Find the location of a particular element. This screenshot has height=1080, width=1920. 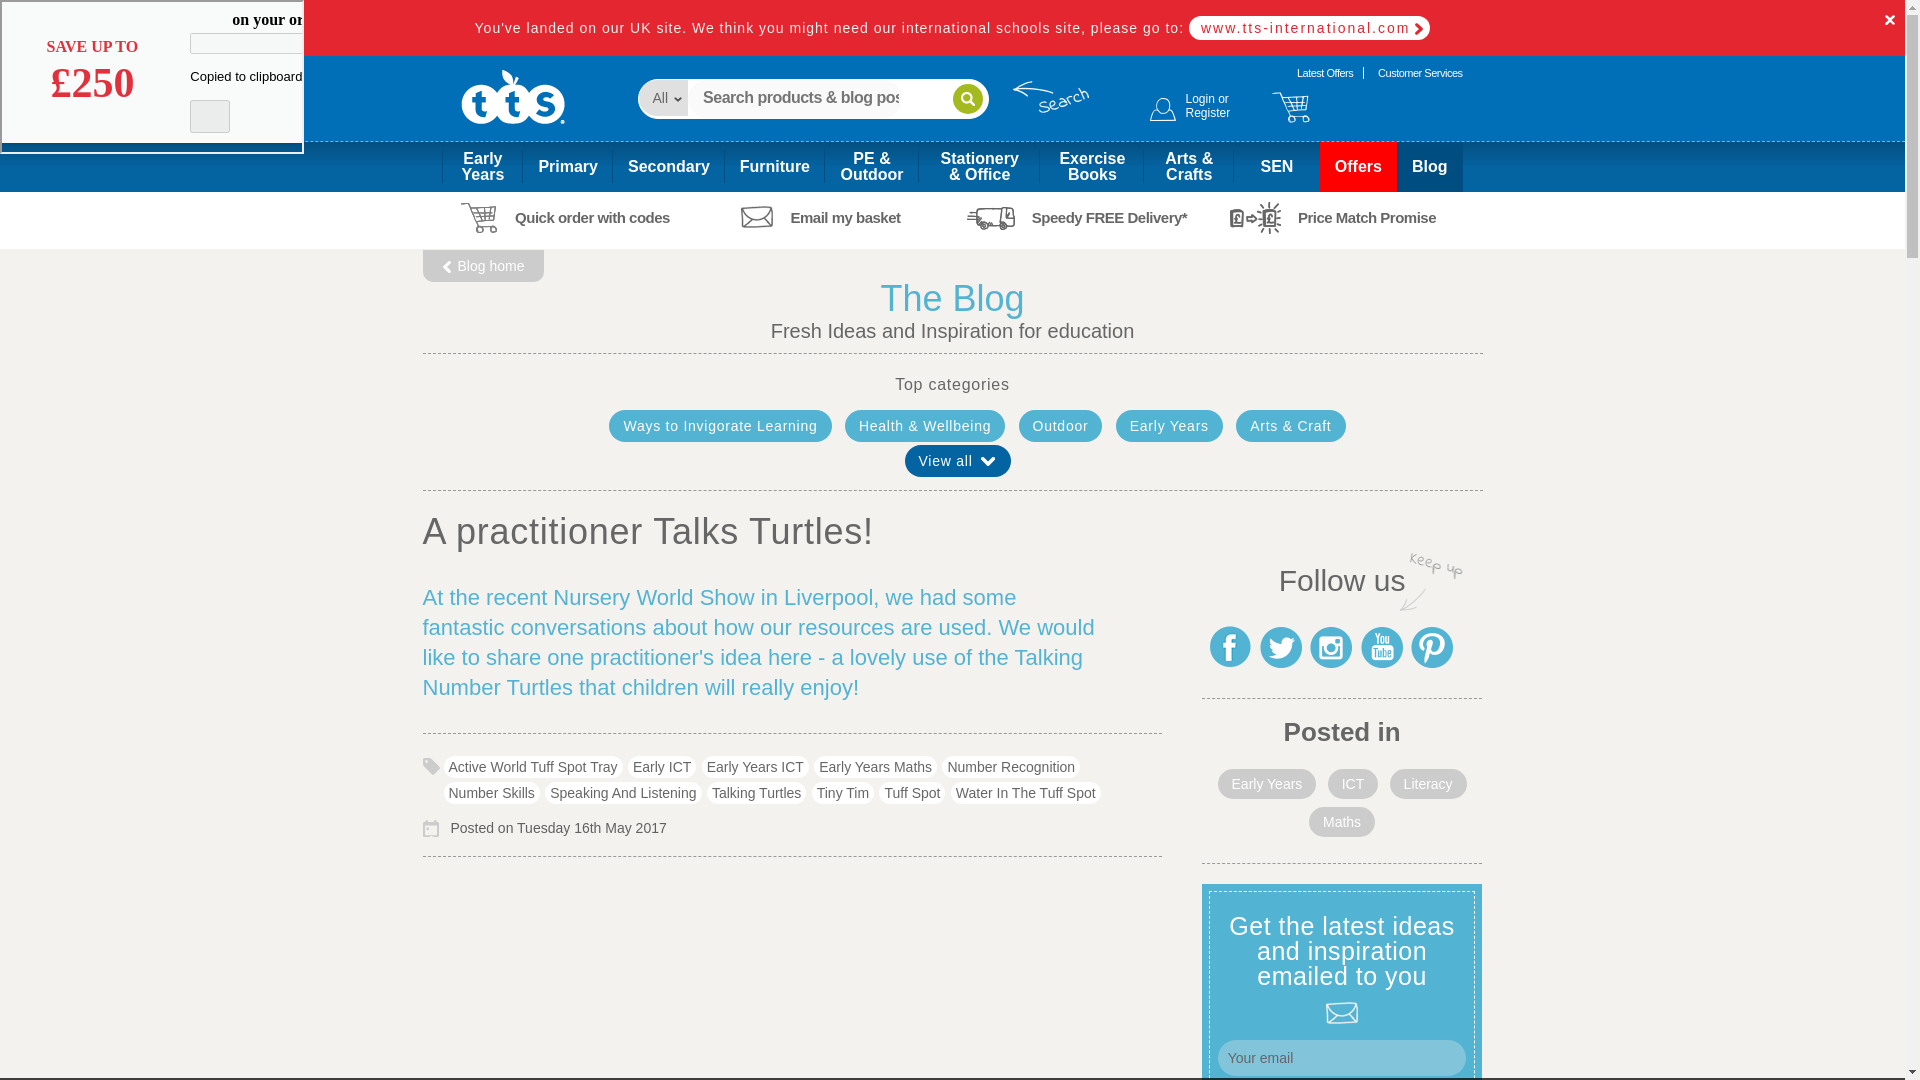

customer services is located at coordinates (1190, 107).